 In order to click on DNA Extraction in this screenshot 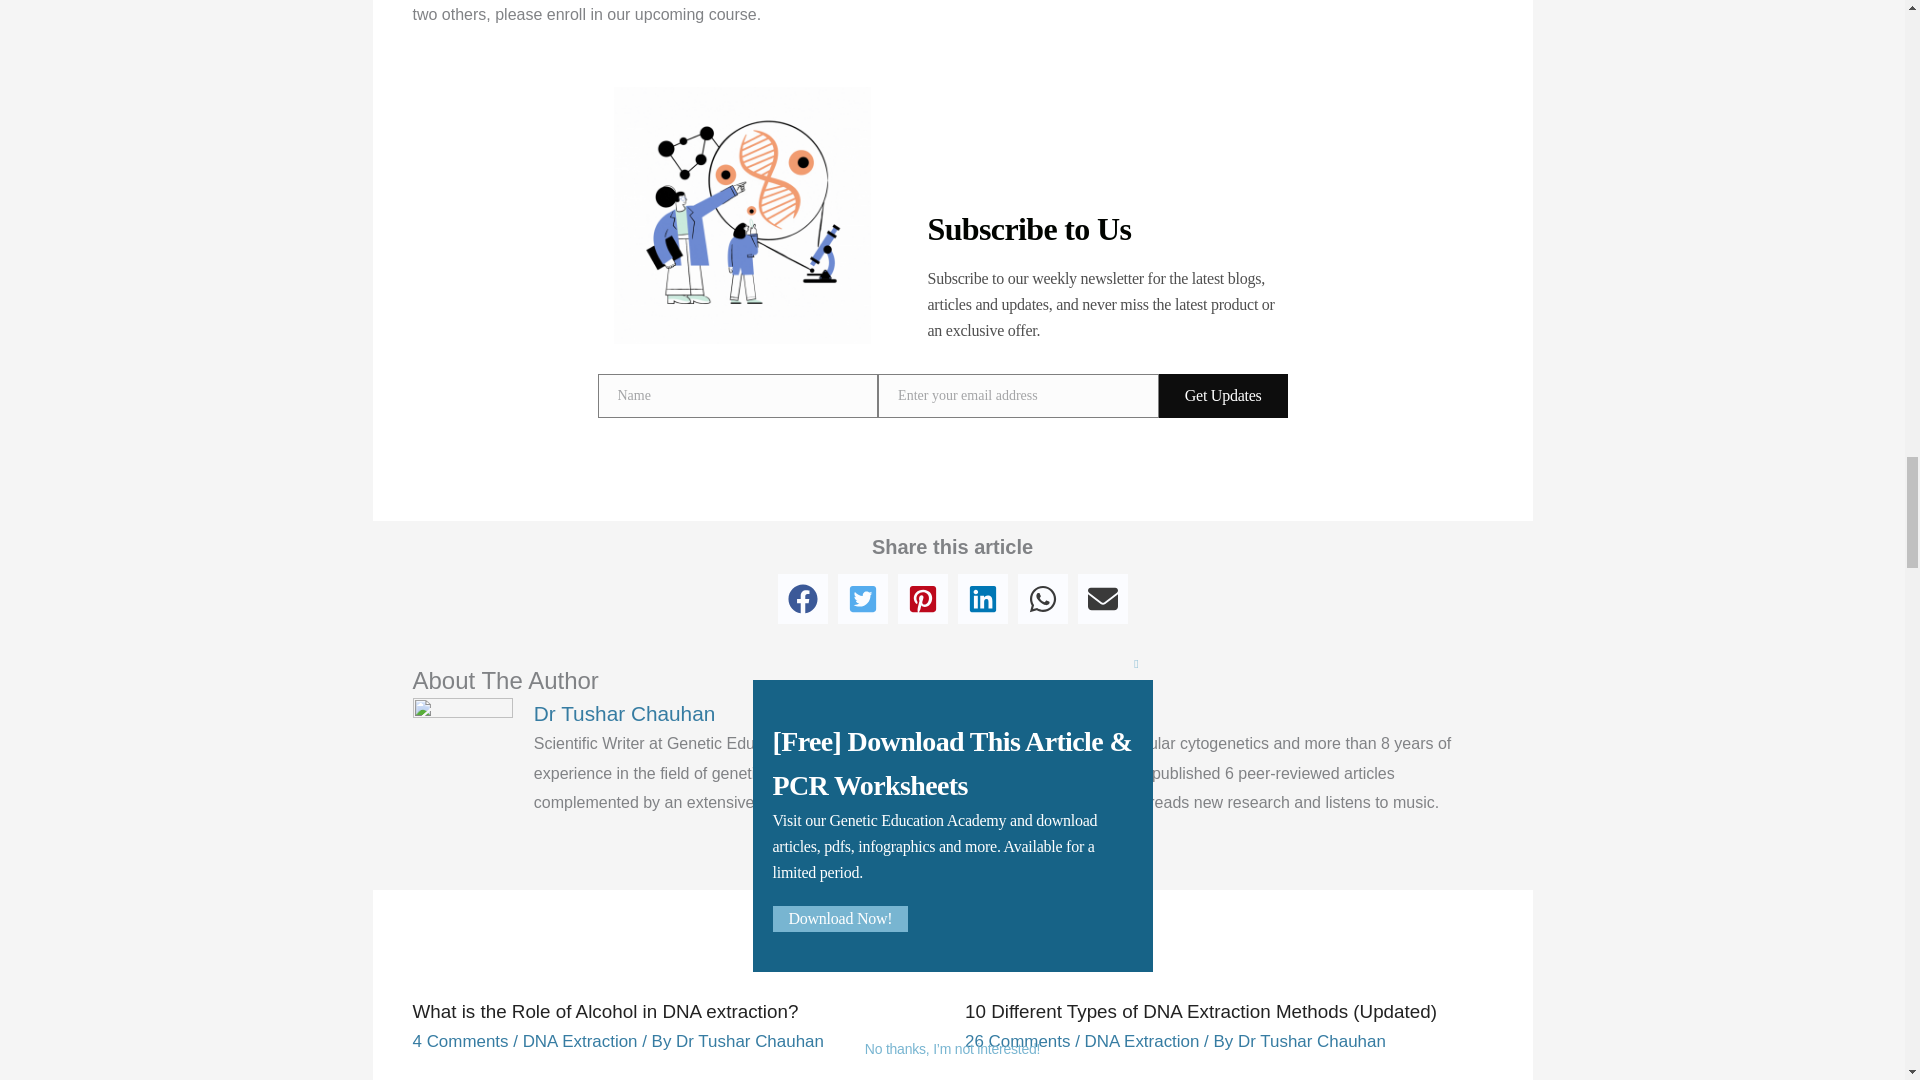, I will do `click(580, 1041)`.